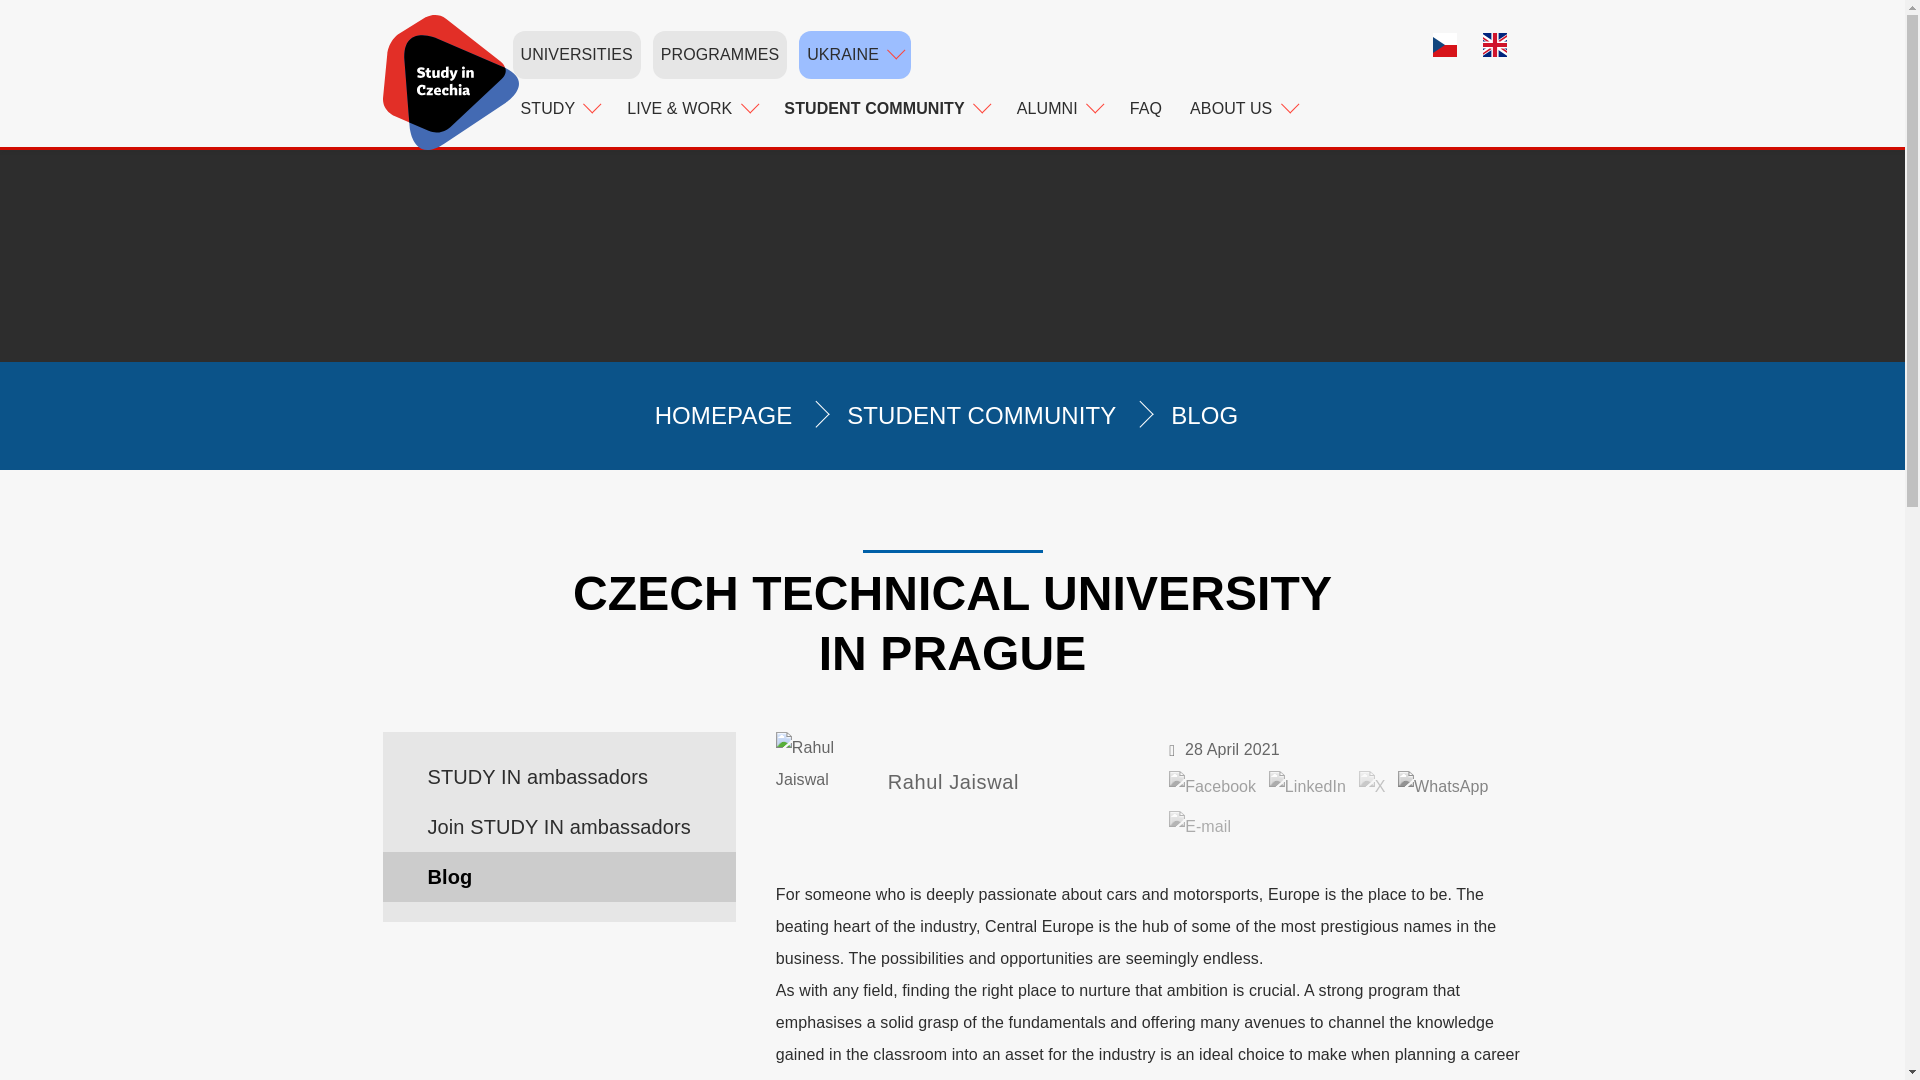  What do you see at coordinates (450, 82) in the screenshot?
I see `Homepage` at bounding box center [450, 82].